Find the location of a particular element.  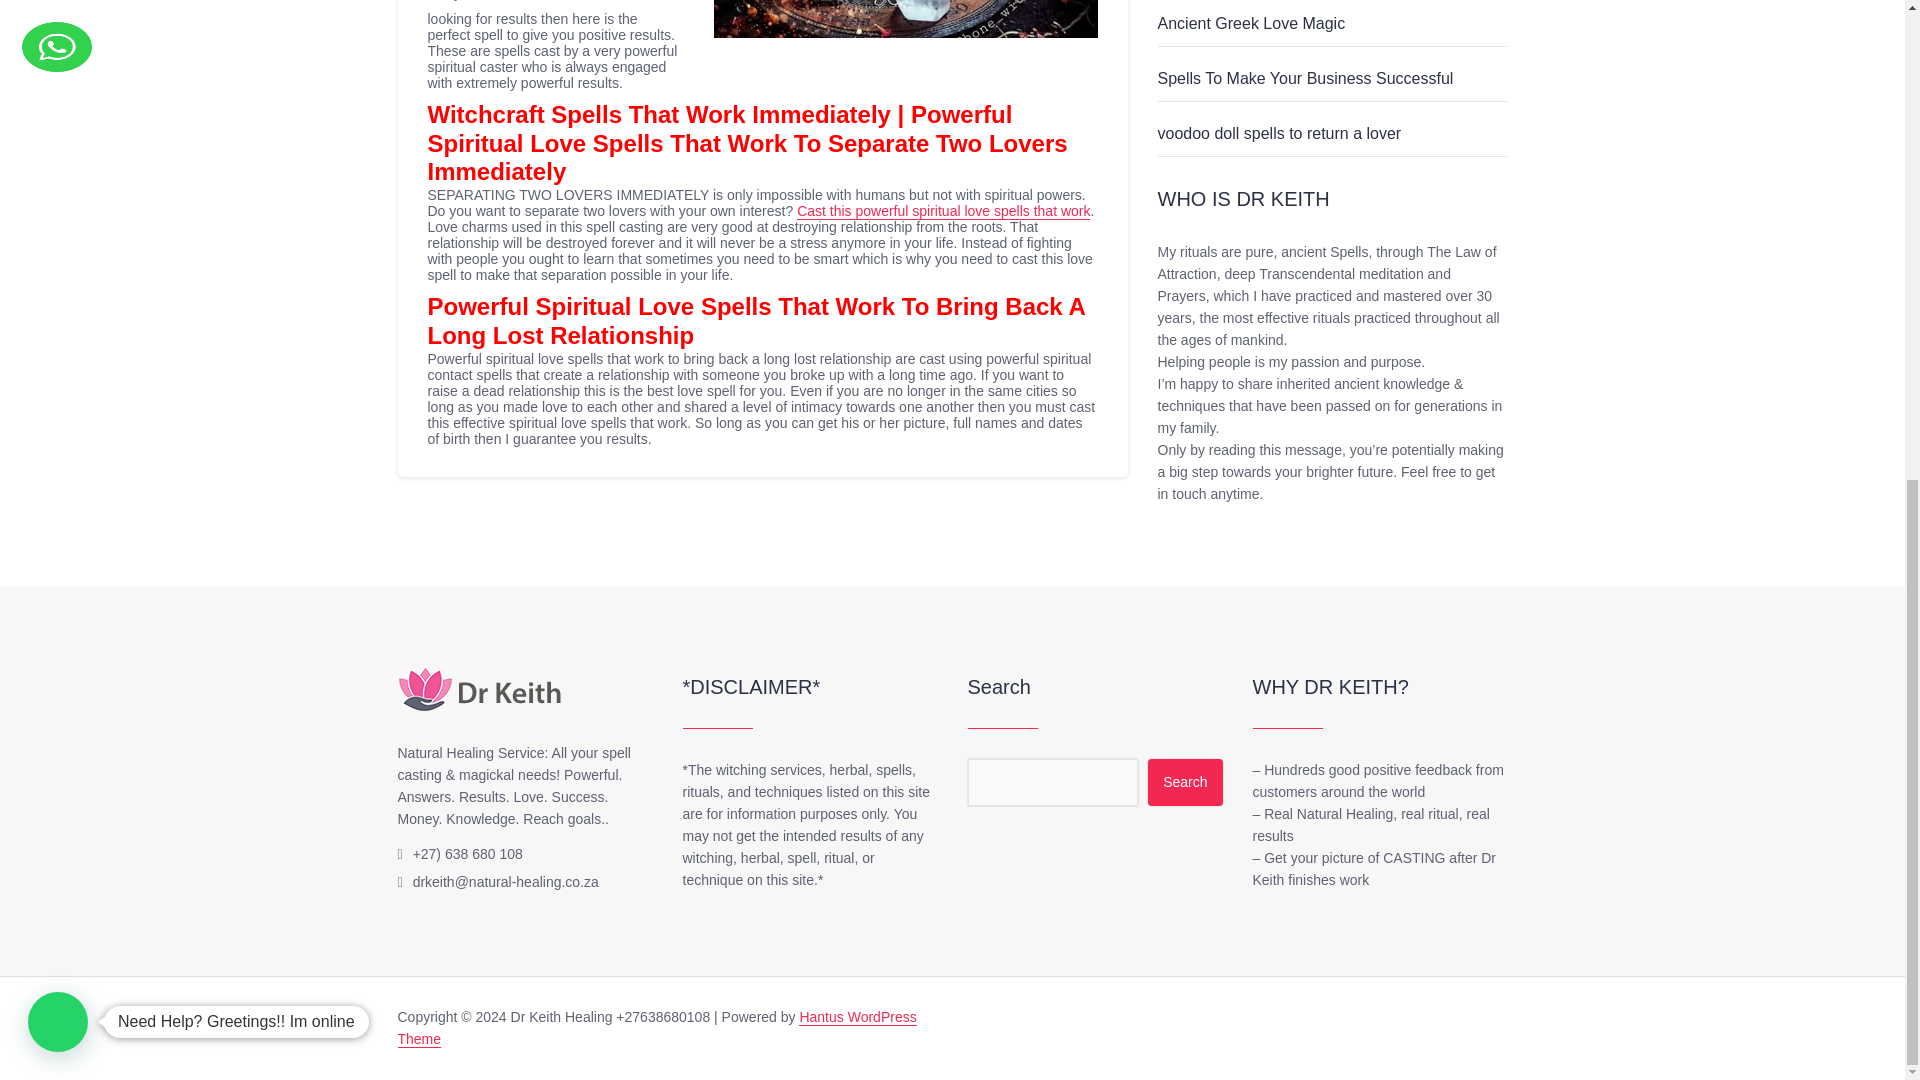

voodoo doll spells to return a lover is located at coordinates (1279, 133).